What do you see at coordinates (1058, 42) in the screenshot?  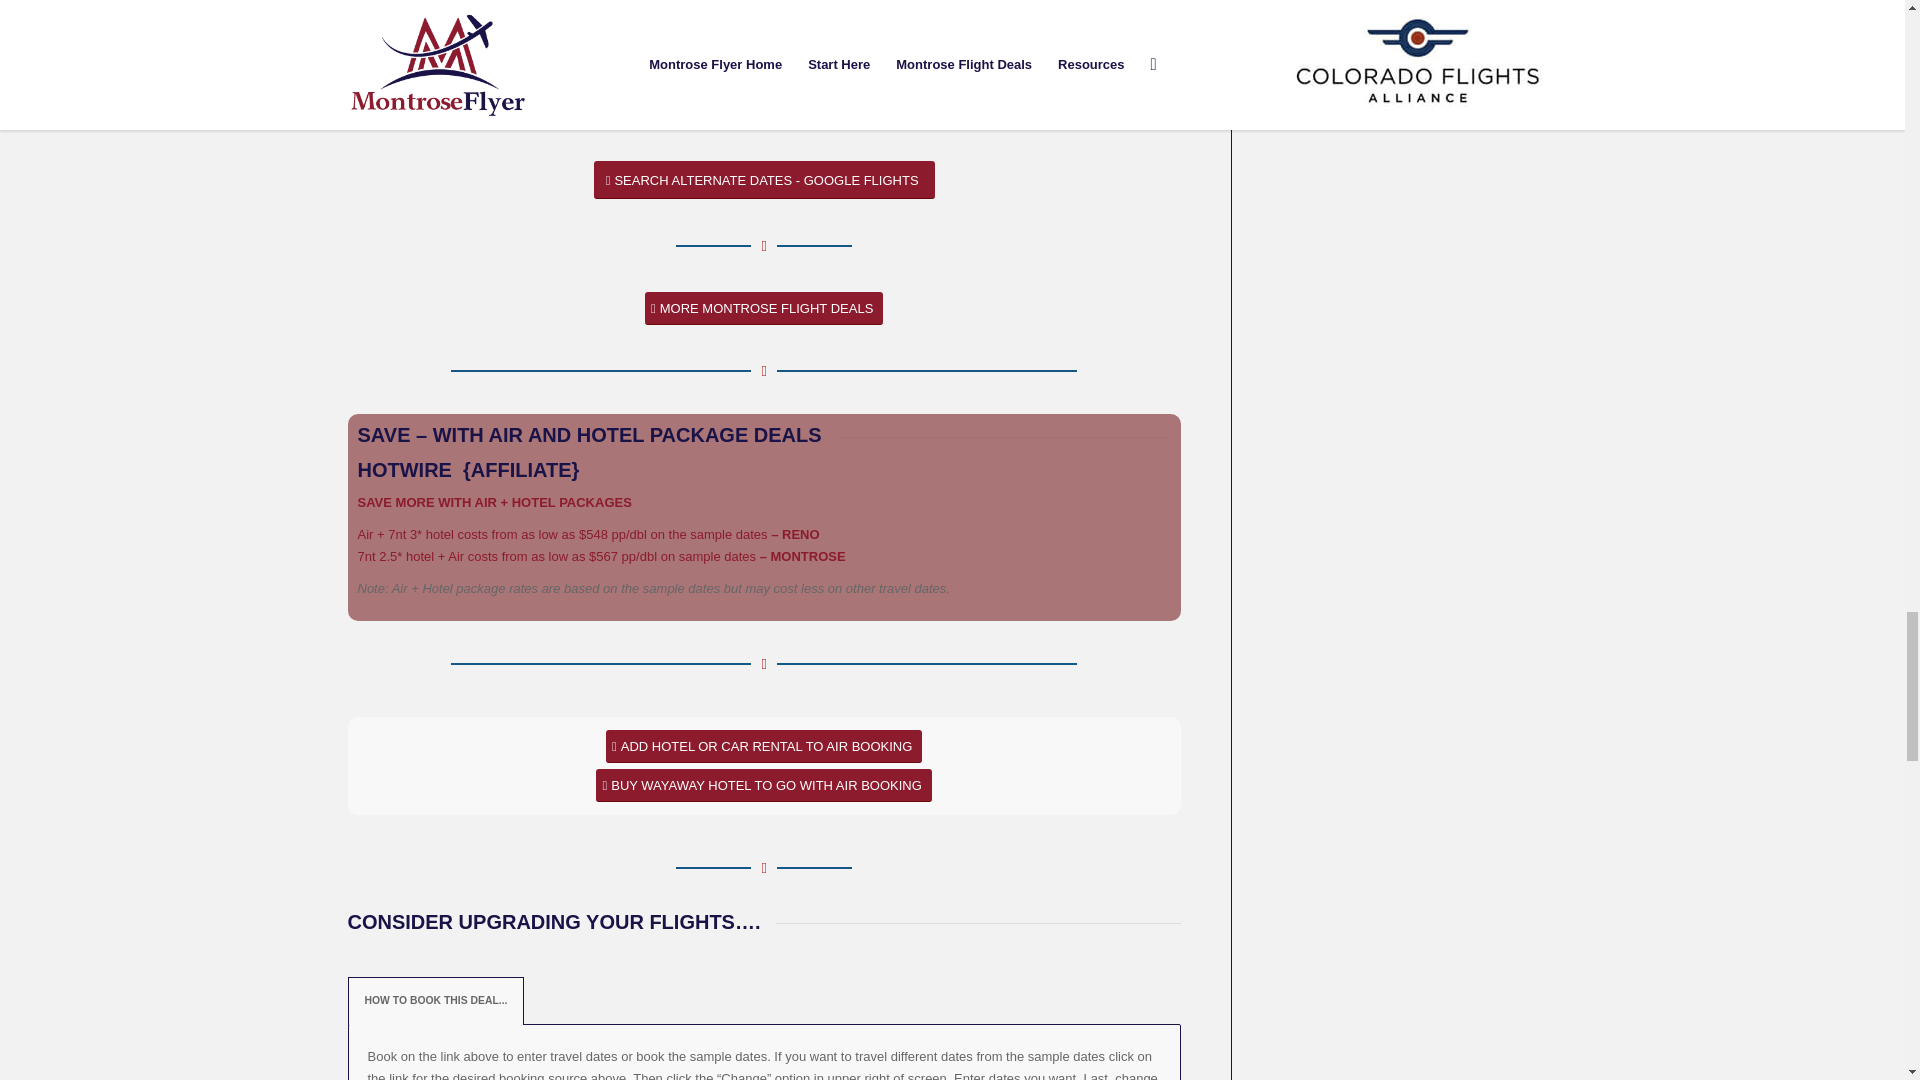 I see `UNITED PURCHASE` at bounding box center [1058, 42].